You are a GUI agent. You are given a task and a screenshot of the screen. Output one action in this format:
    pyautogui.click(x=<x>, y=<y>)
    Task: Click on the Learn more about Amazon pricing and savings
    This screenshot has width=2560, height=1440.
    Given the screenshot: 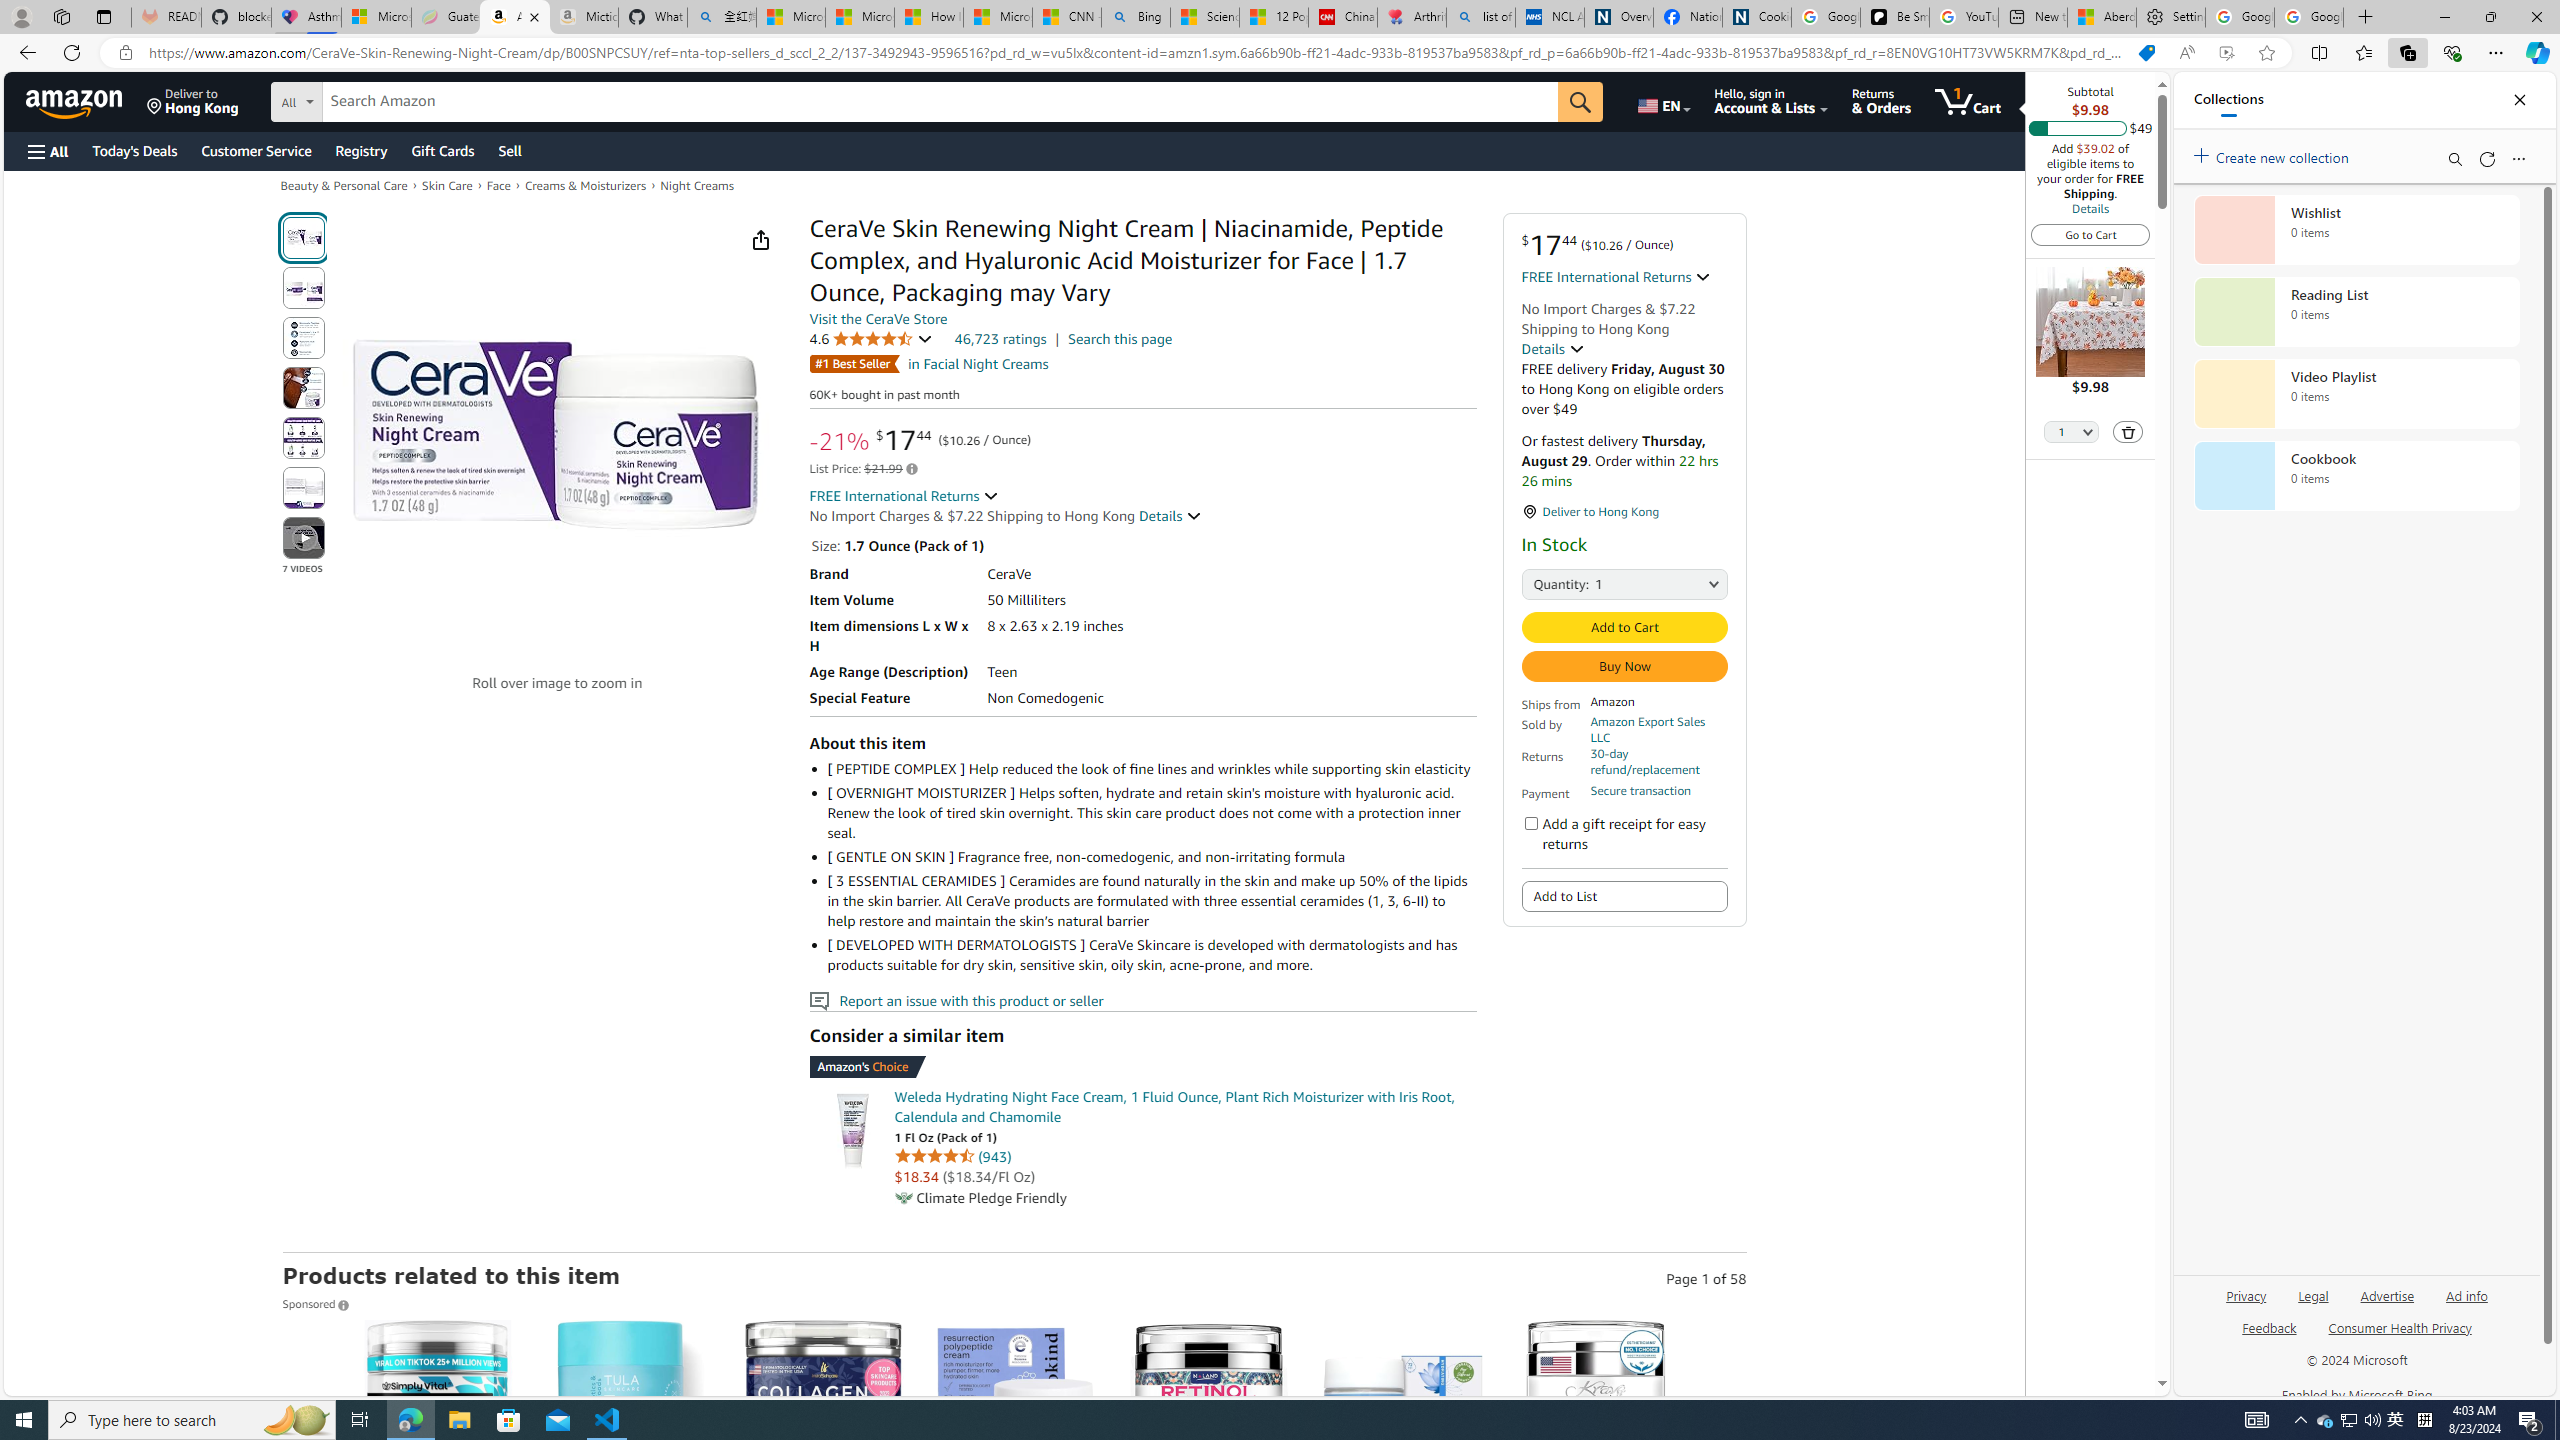 What is the action you would take?
    pyautogui.click(x=912, y=469)
    